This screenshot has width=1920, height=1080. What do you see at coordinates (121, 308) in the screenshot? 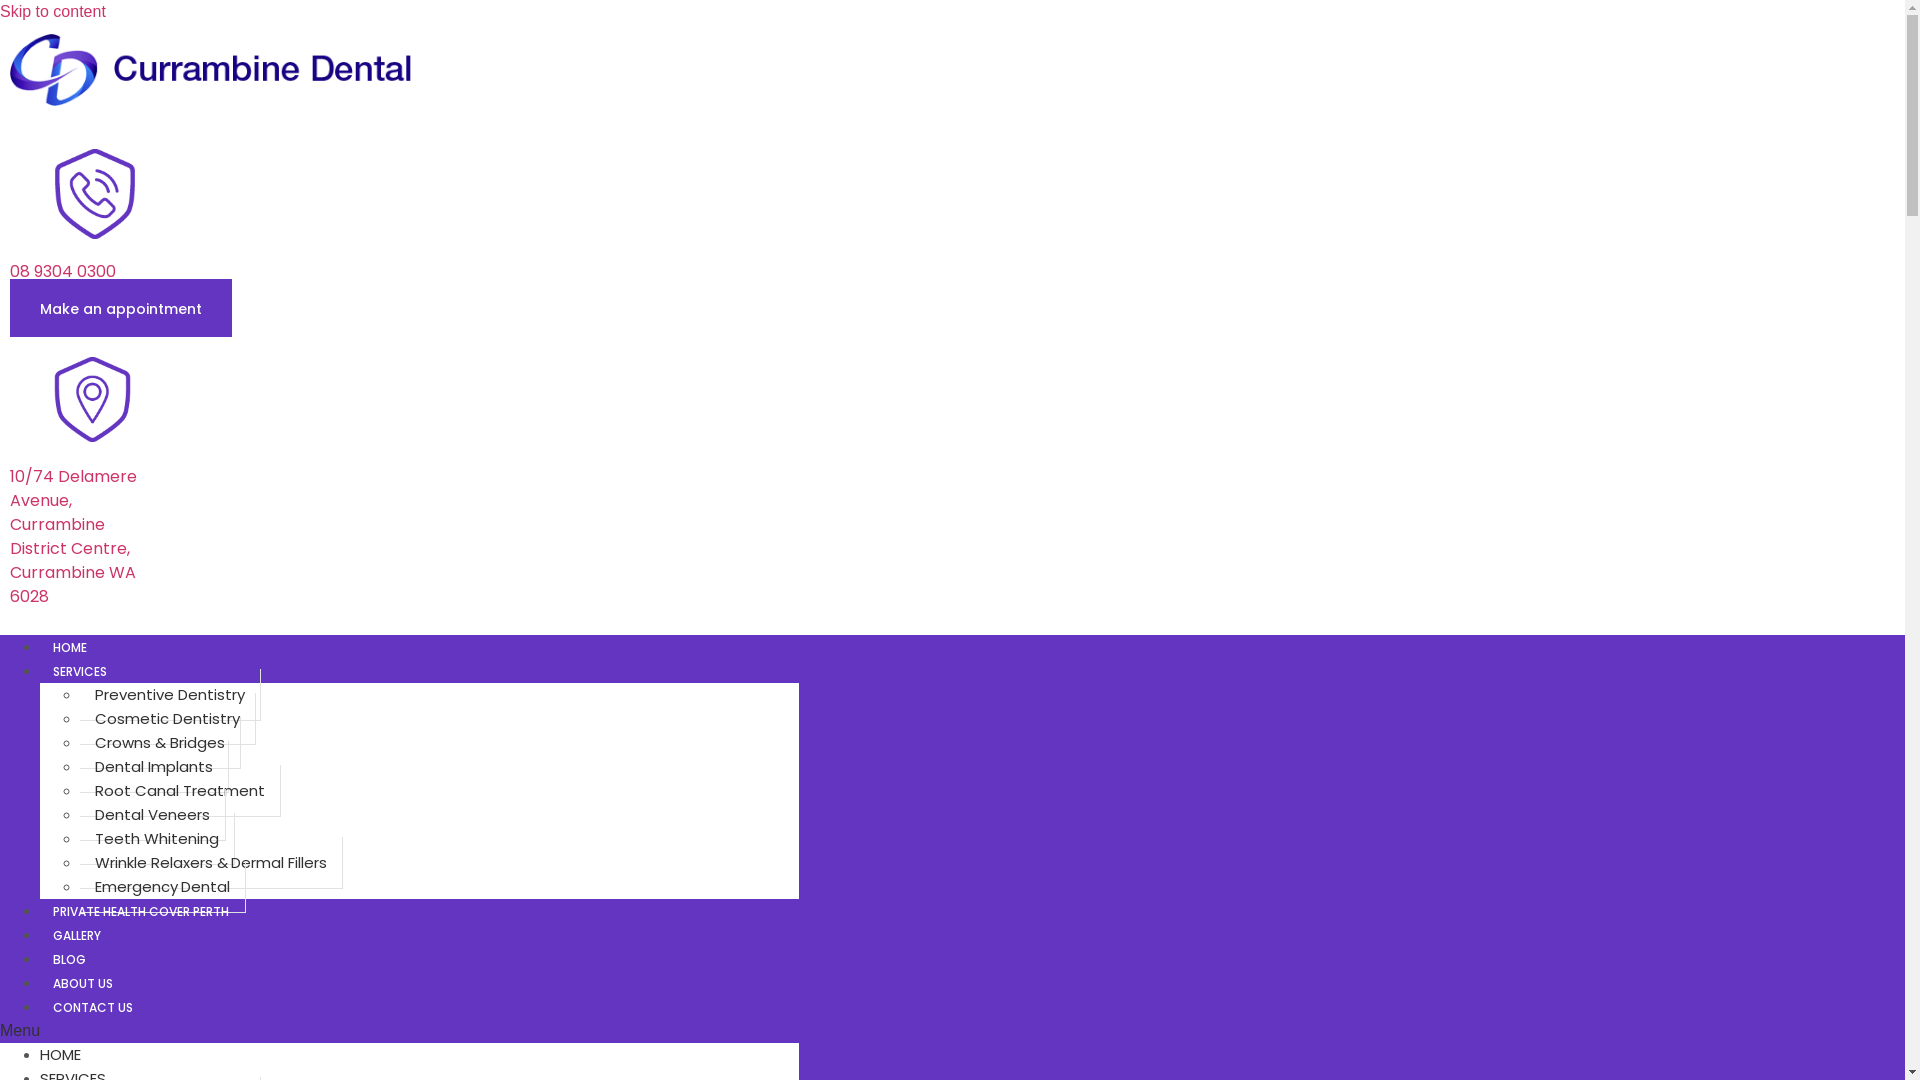
I see `Make an appointment` at bounding box center [121, 308].